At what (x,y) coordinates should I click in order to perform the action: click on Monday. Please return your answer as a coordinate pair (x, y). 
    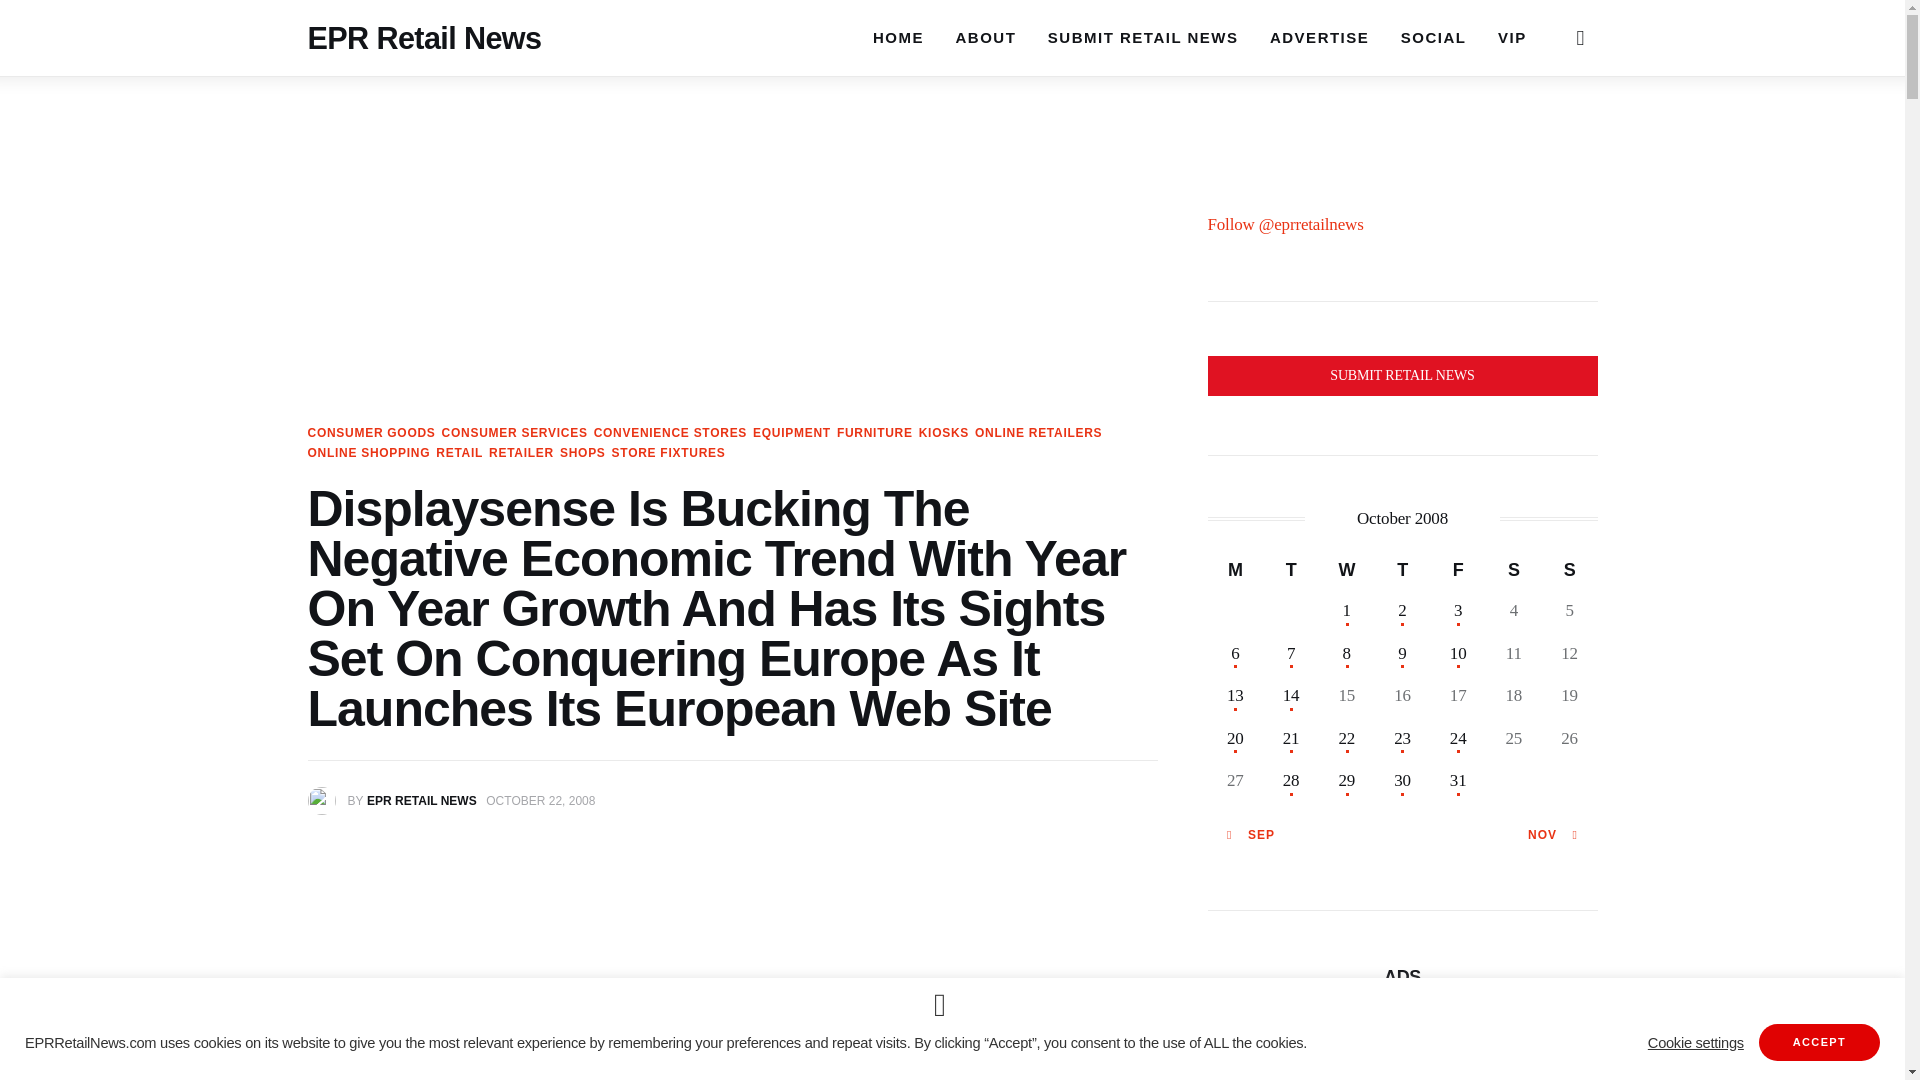
    Looking at the image, I should click on (1235, 569).